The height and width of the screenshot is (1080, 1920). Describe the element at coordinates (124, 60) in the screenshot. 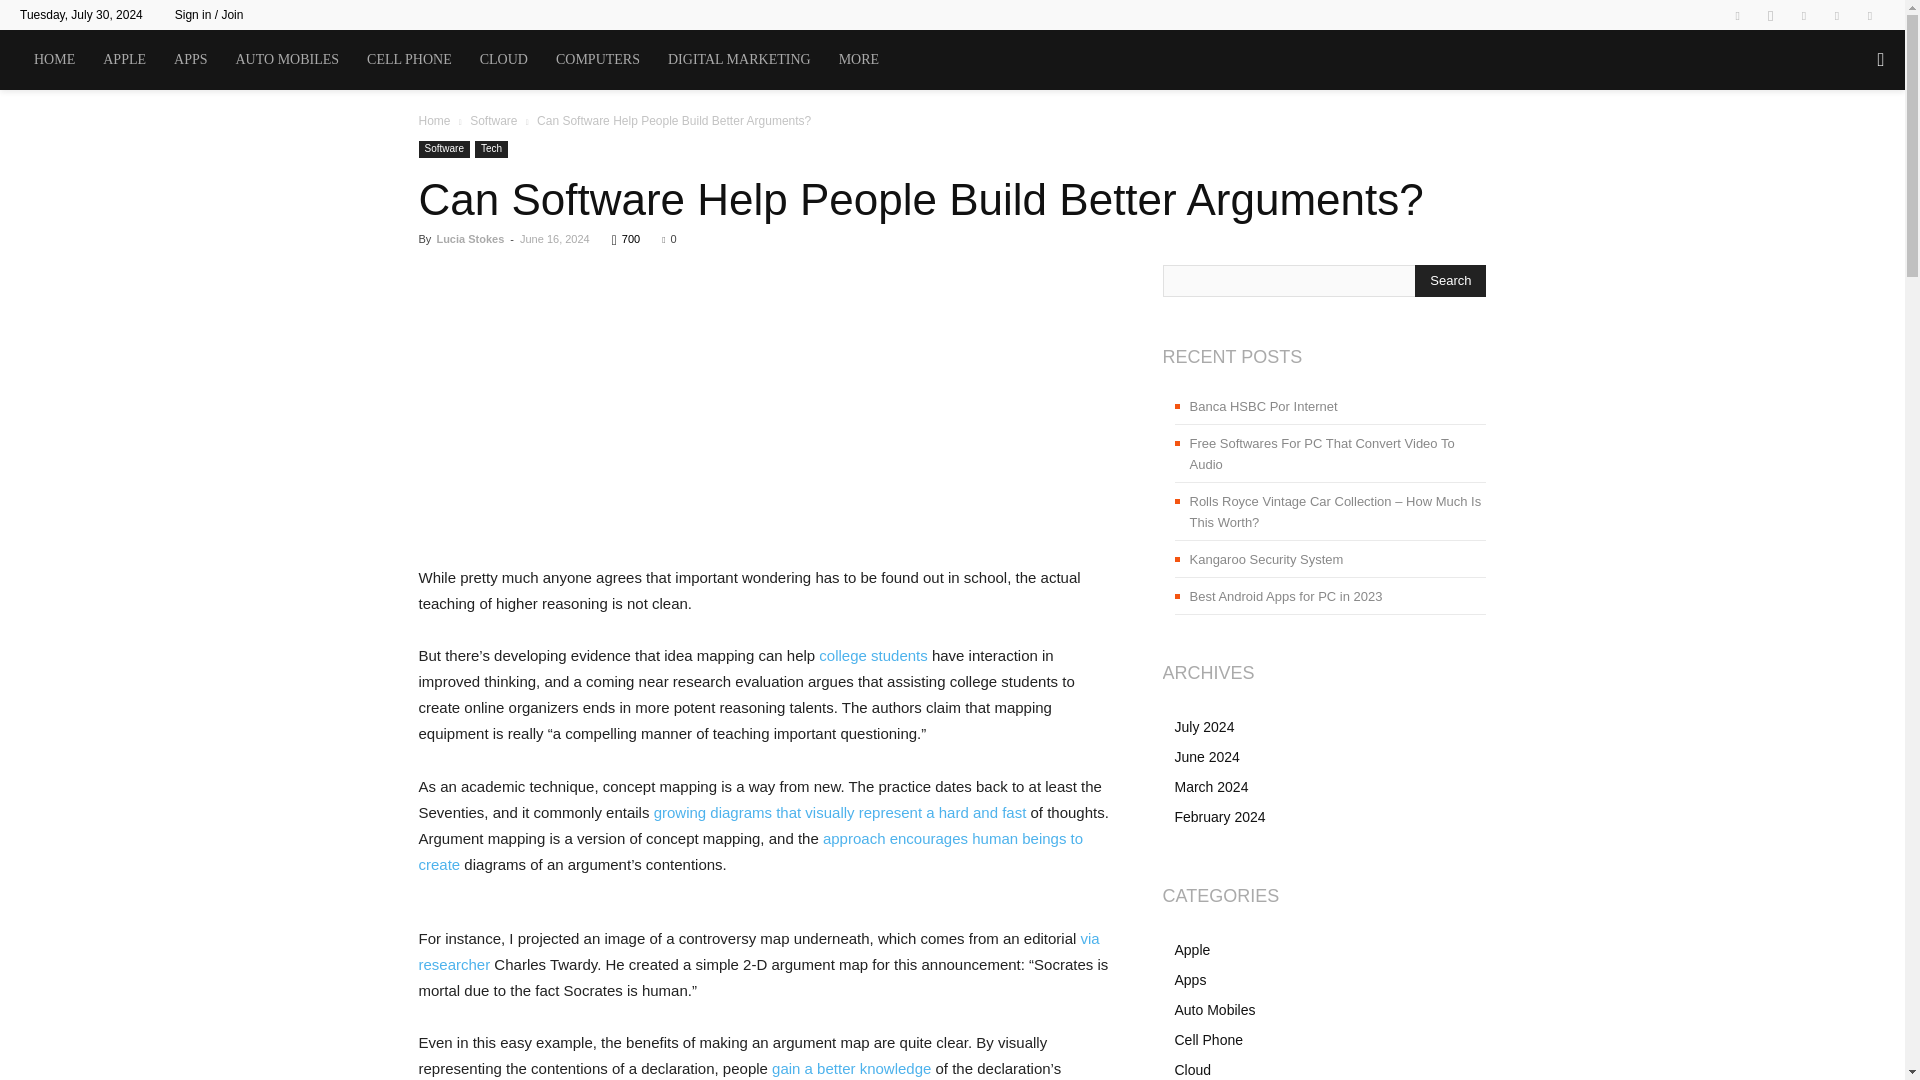

I see `APPLE` at that location.